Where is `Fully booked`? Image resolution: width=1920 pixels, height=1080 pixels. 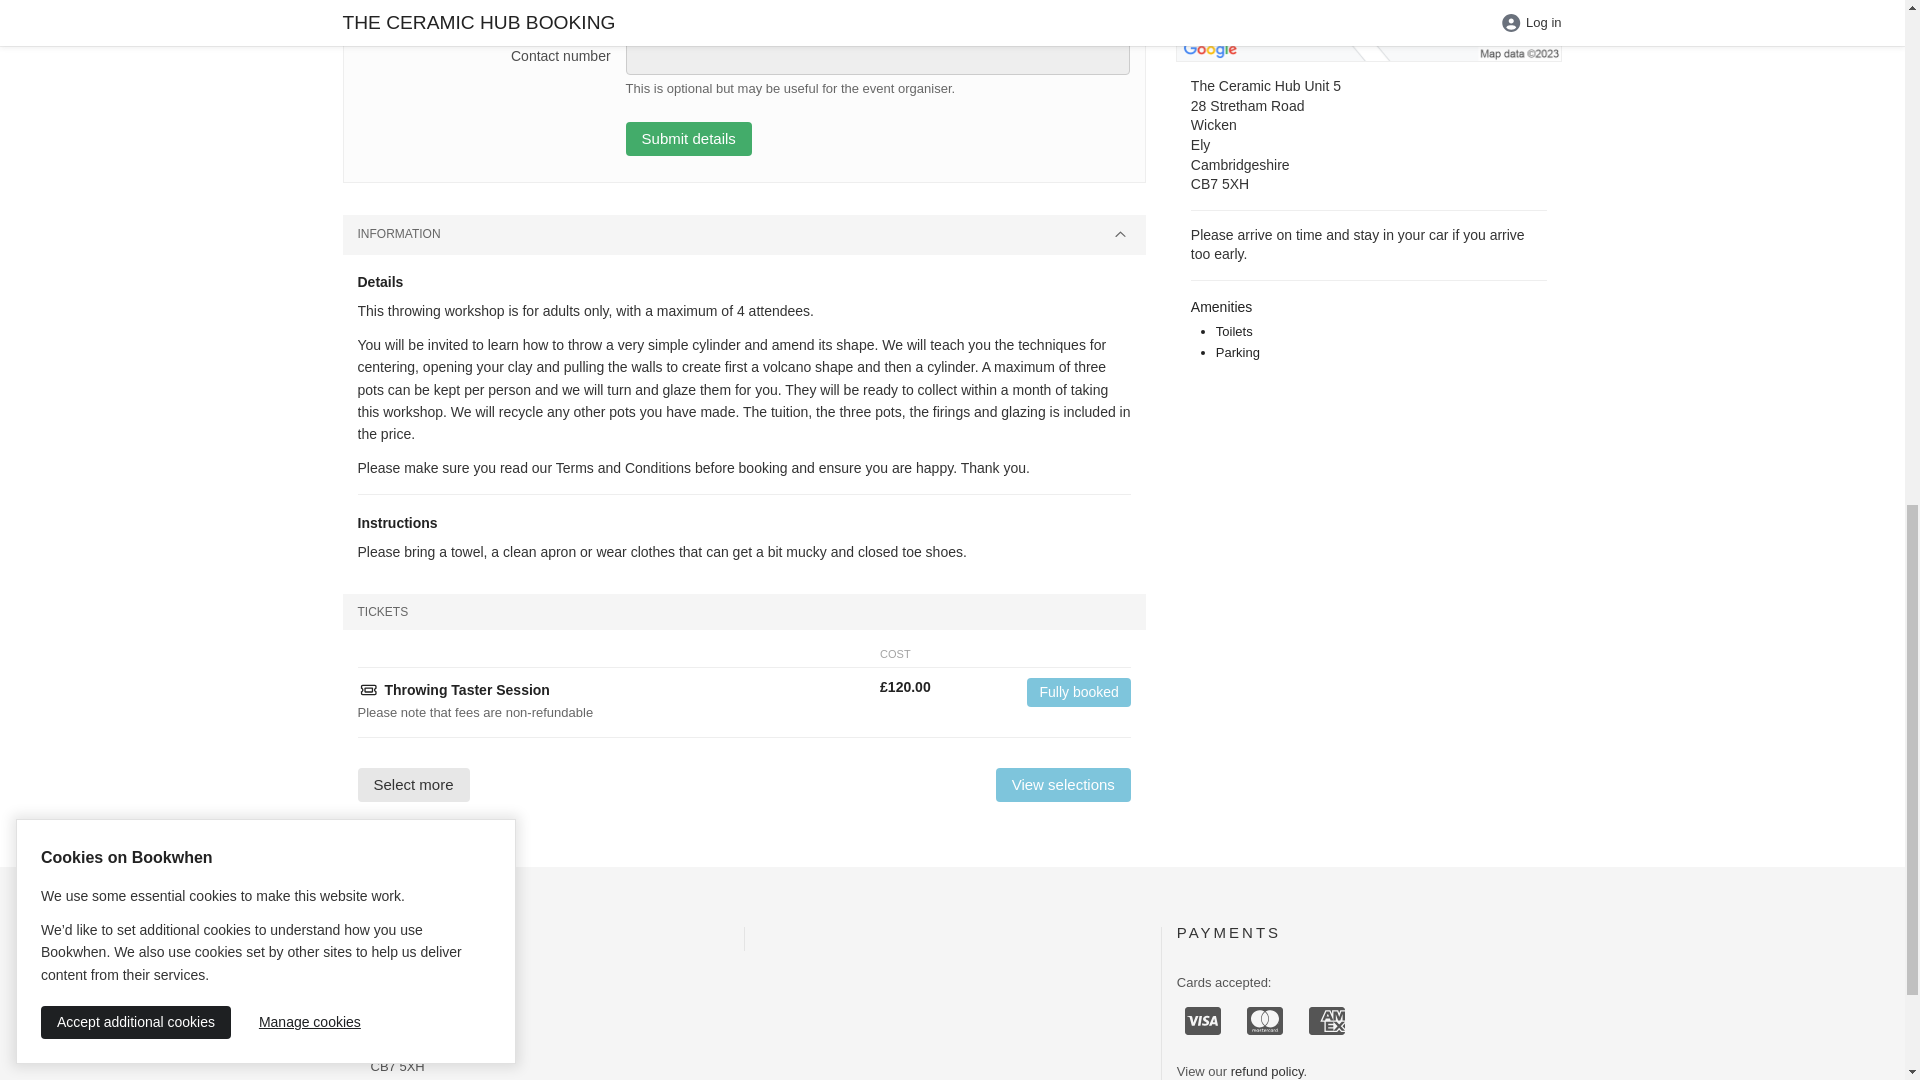
Fully booked is located at coordinates (1078, 692).